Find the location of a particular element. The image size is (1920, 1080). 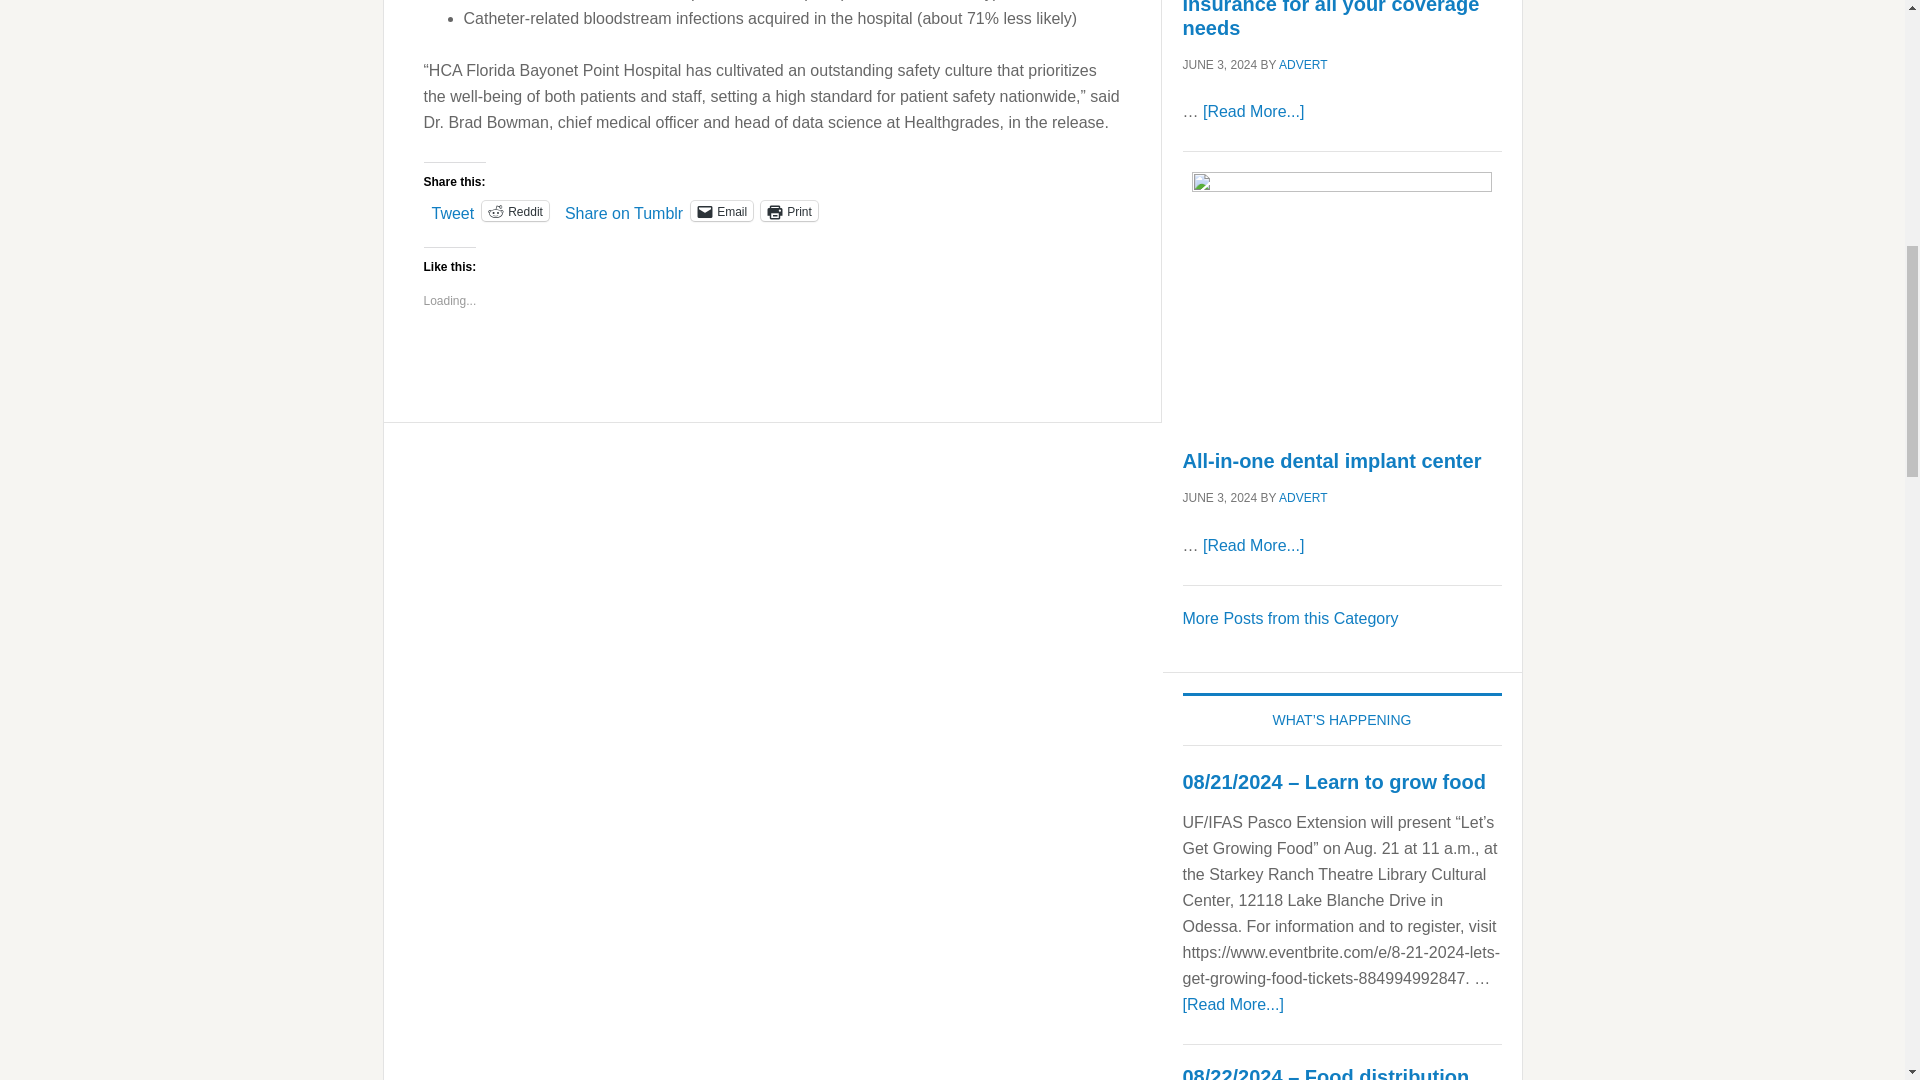

Click to print is located at coordinates (788, 210).